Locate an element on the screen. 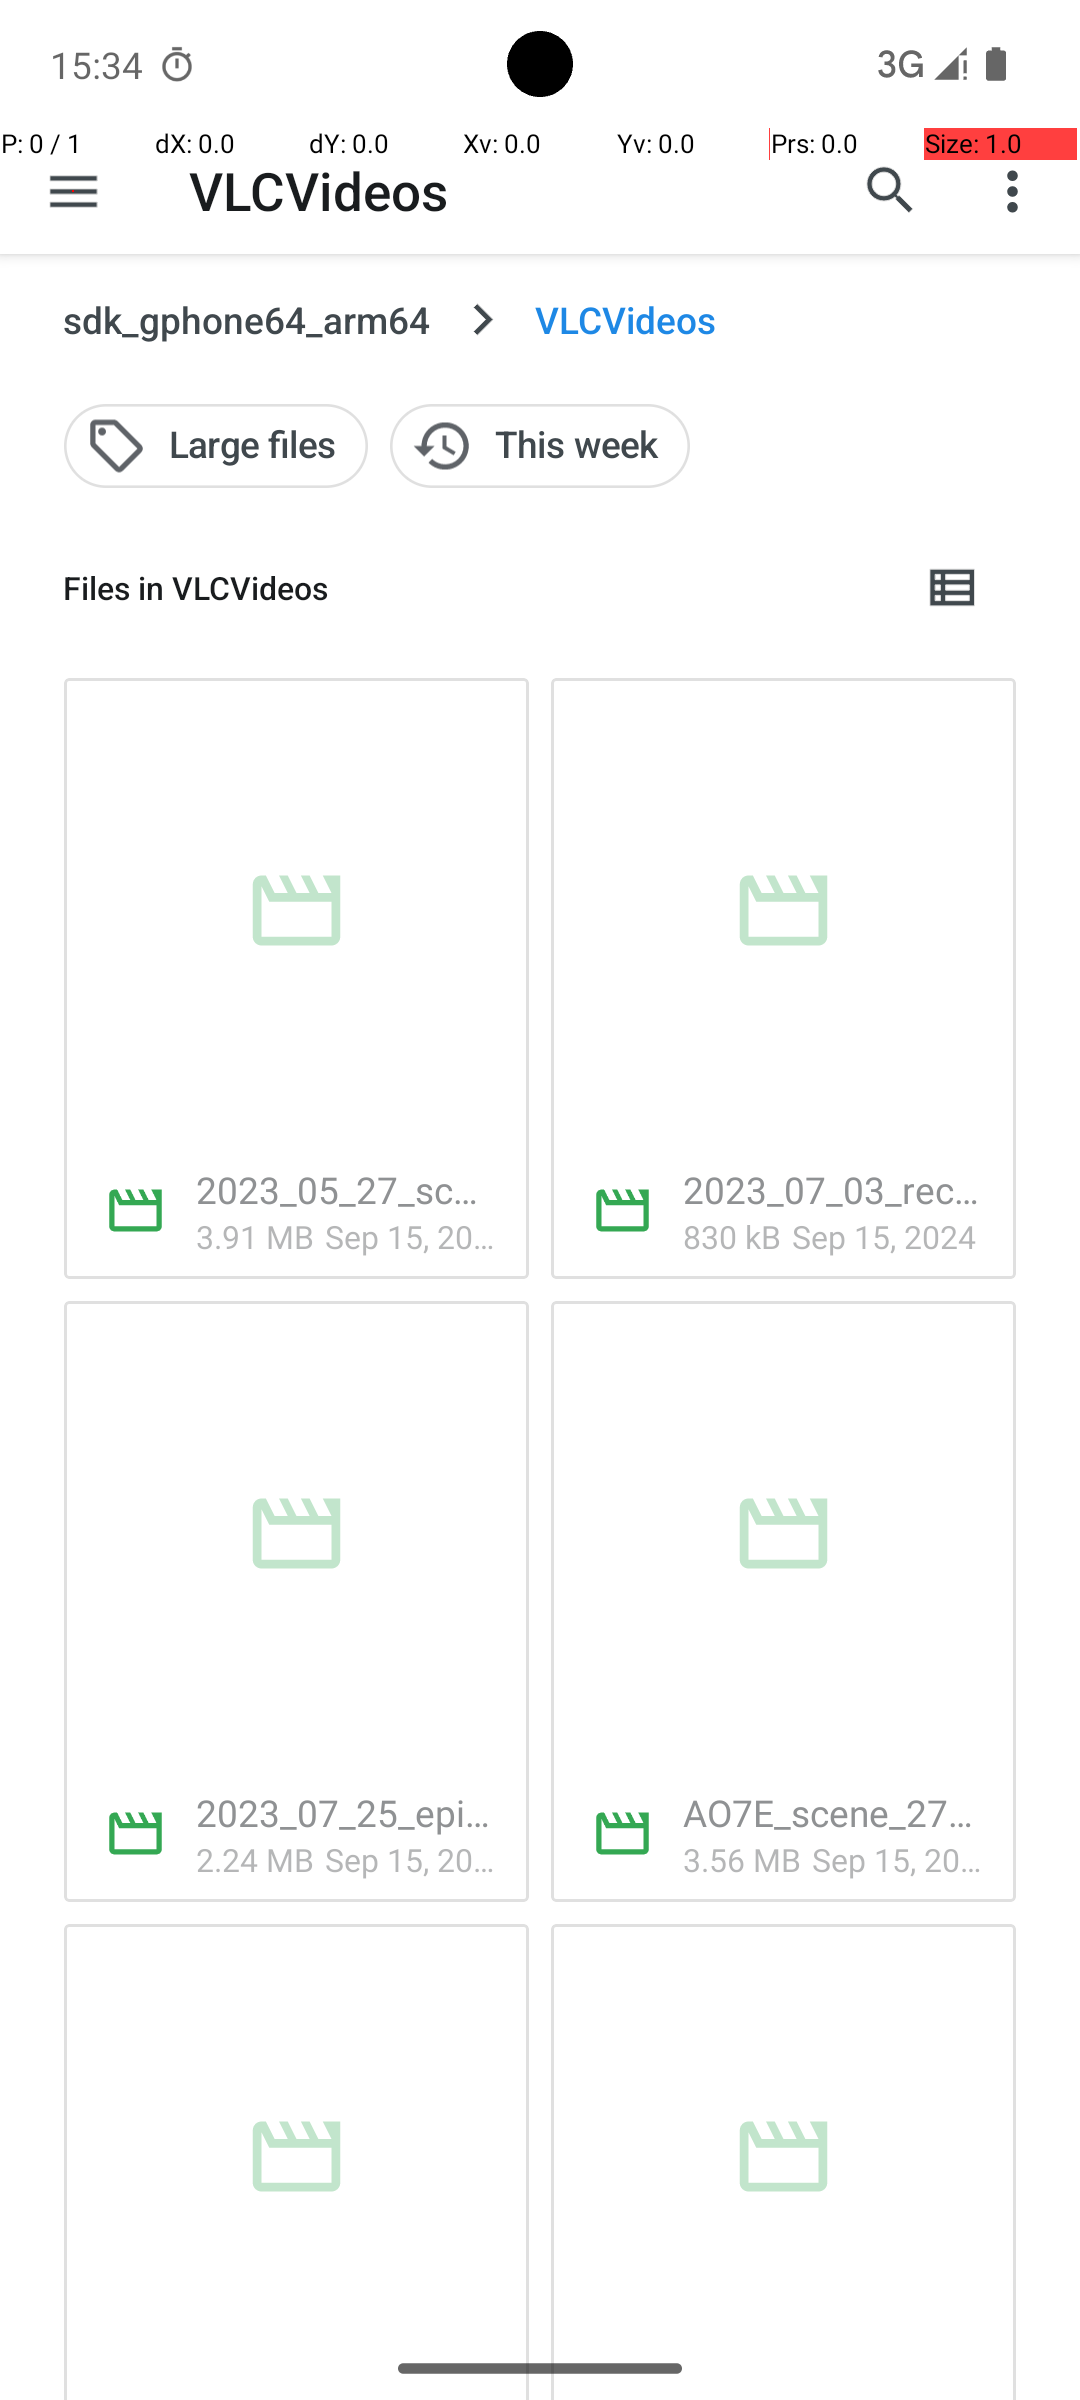 The height and width of the screenshot is (2400, 1080). 3.56 MB is located at coordinates (742, 1859).